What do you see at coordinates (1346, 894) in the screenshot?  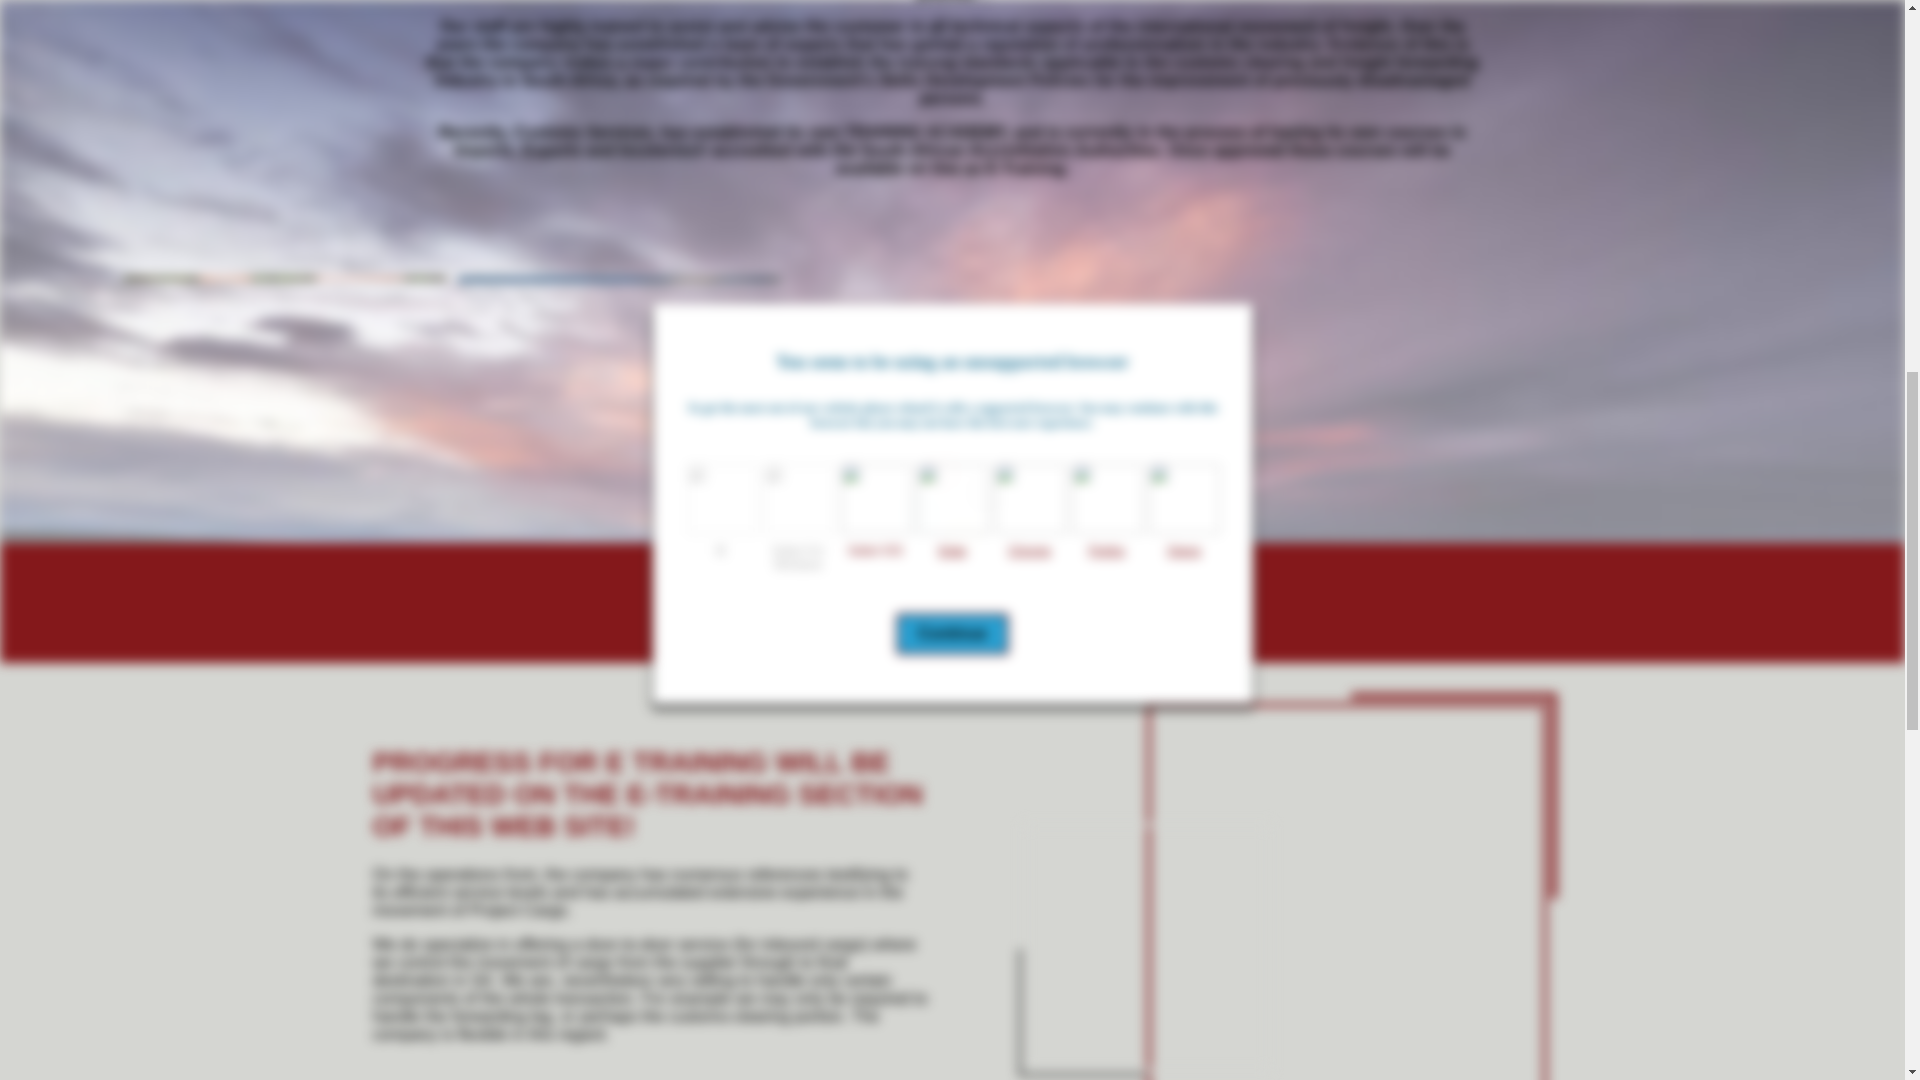 I see `SHIPPING-PHO` at bounding box center [1346, 894].